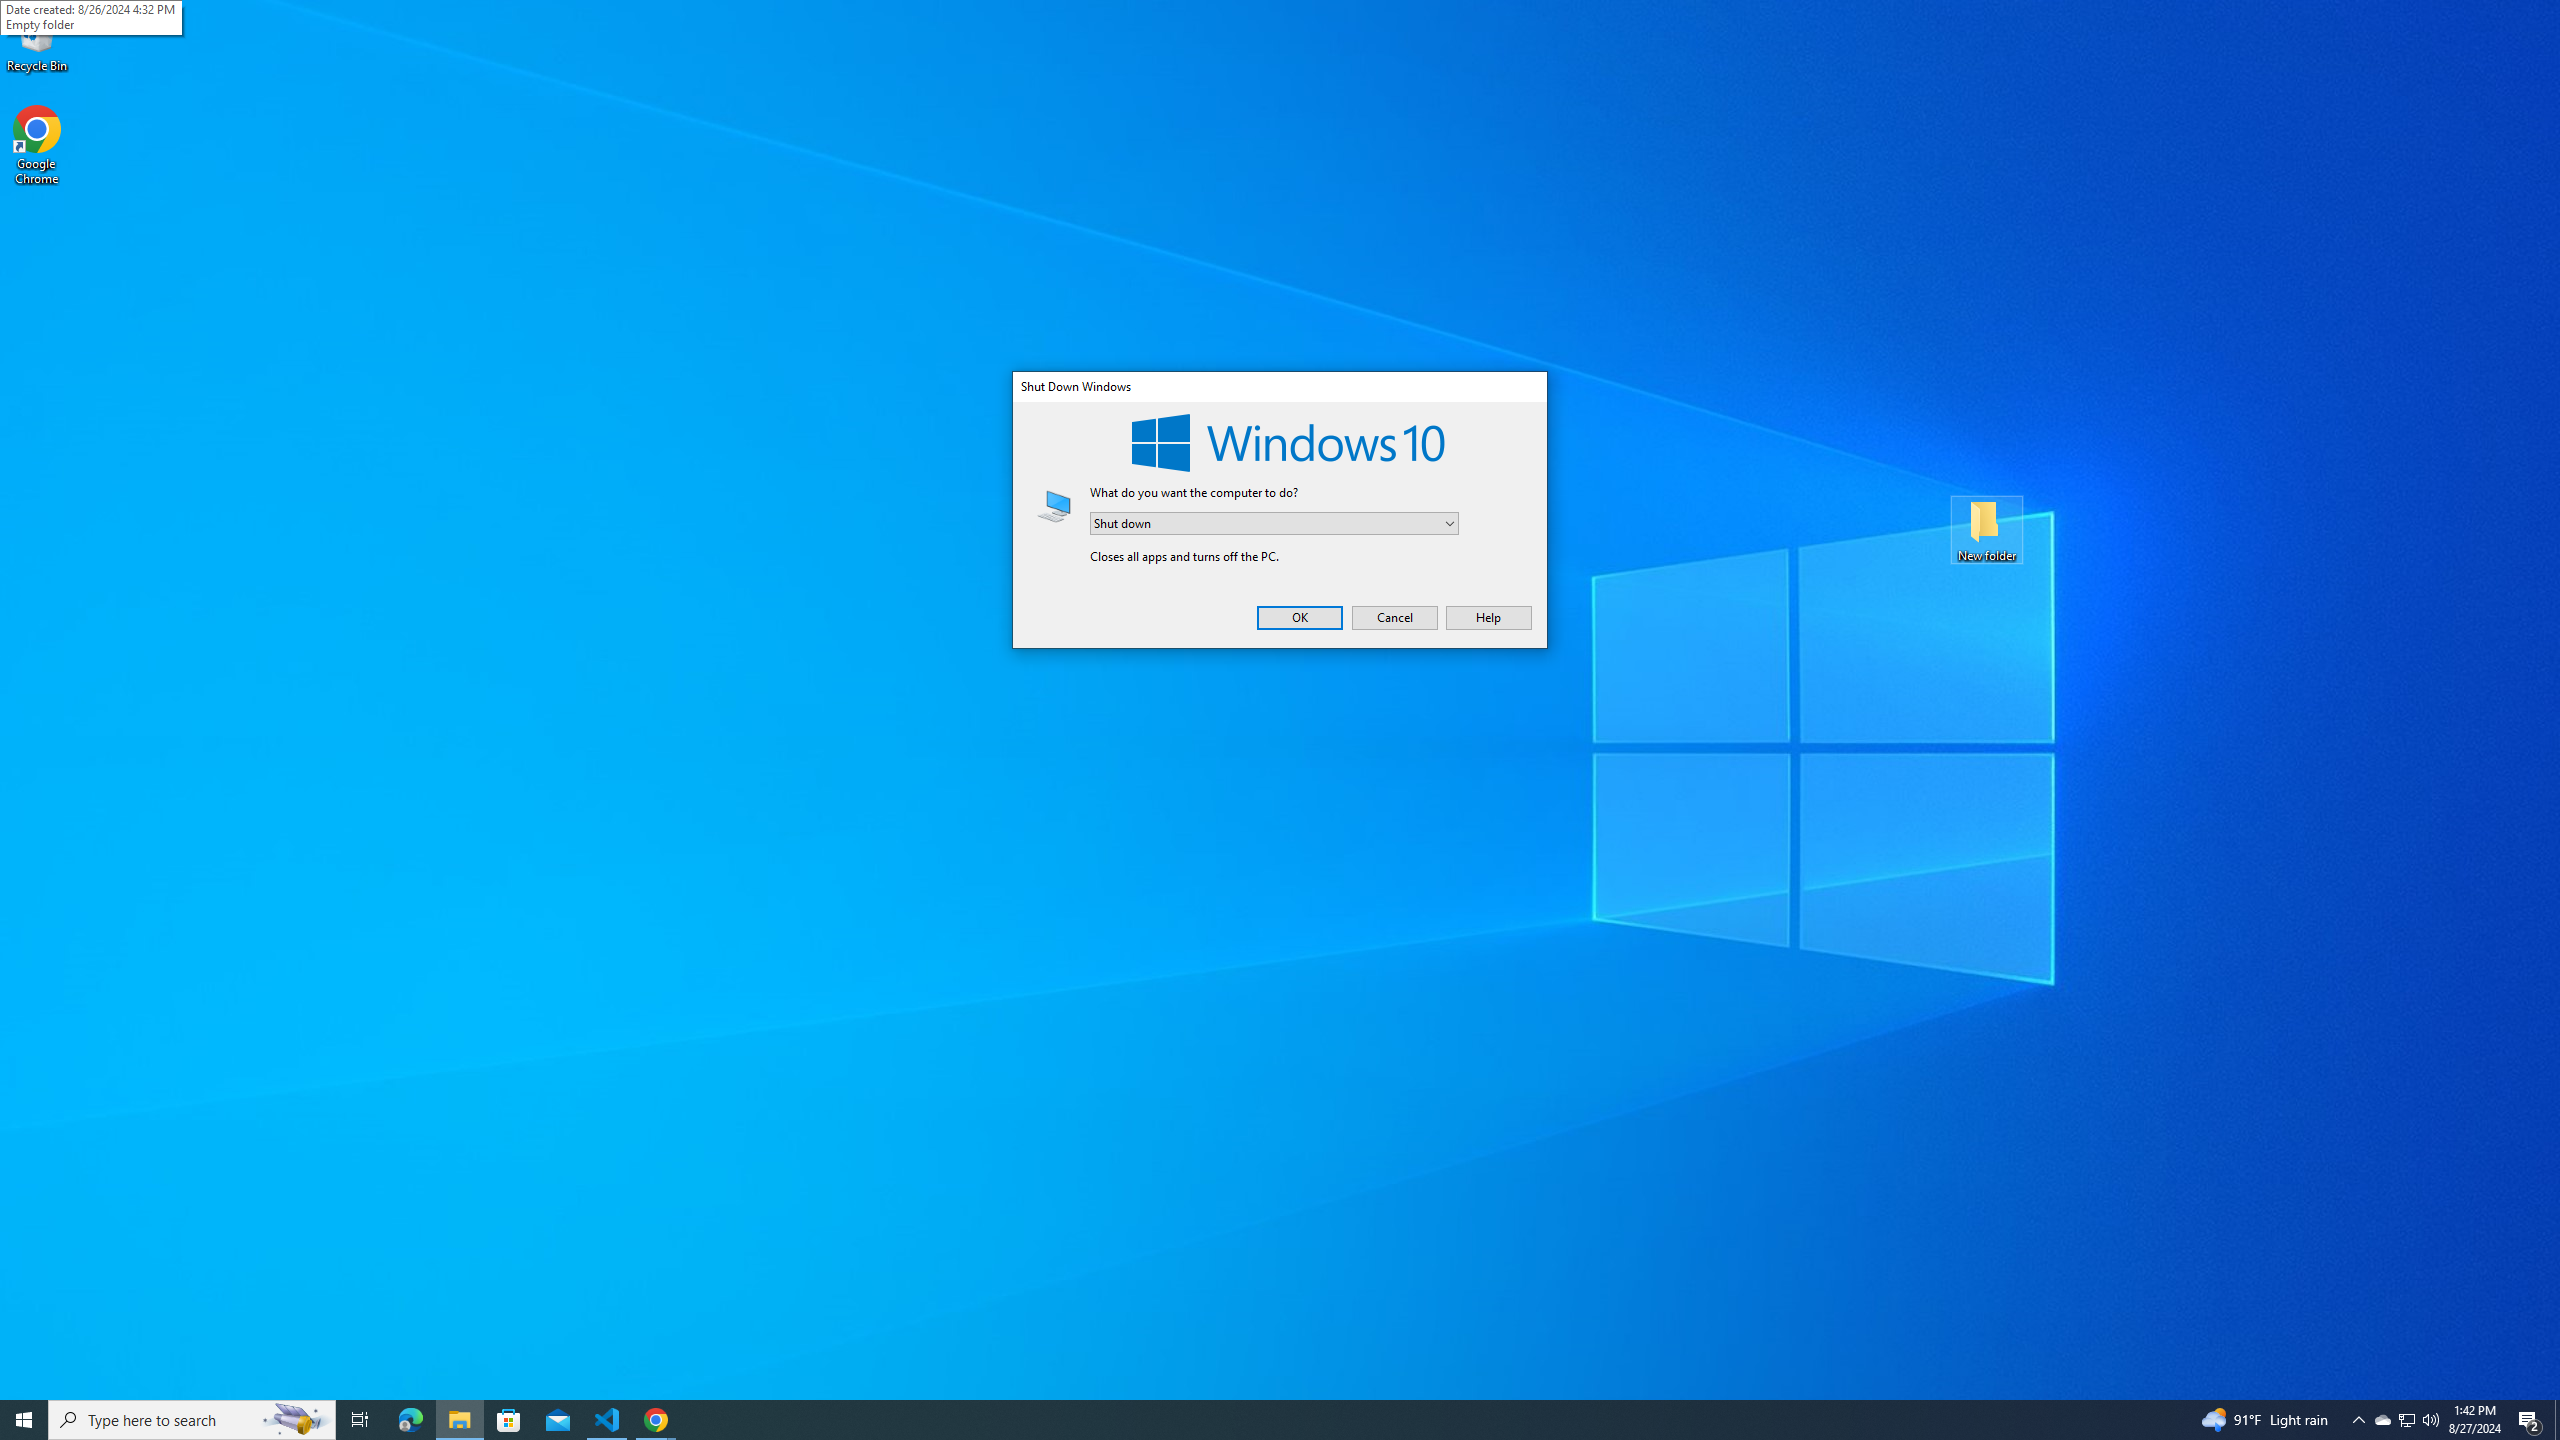 The width and height of the screenshot is (2560, 1440). What do you see at coordinates (1451, 523) in the screenshot?
I see `Open` at bounding box center [1451, 523].